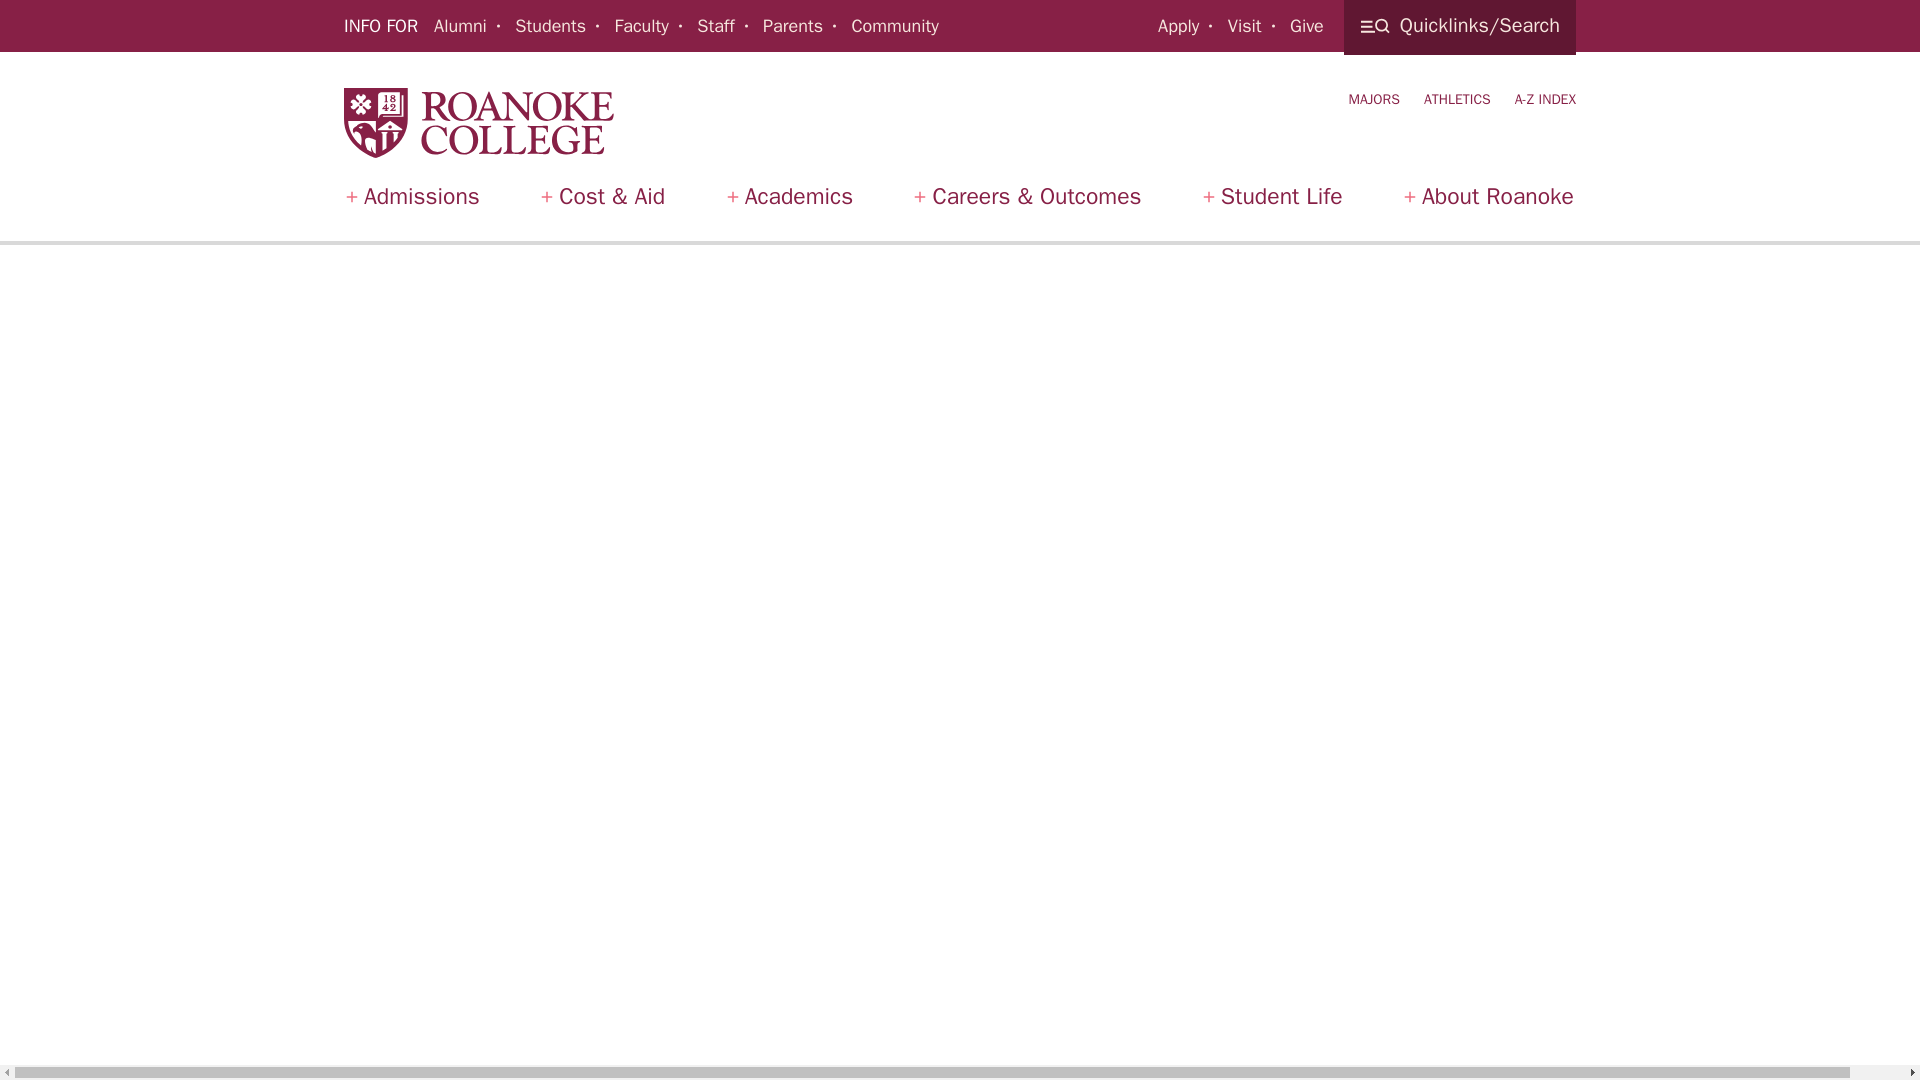 This screenshot has height=1080, width=1920. What do you see at coordinates (1373, 99) in the screenshot?
I see `MAJORS` at bounding box center [1373, 99].